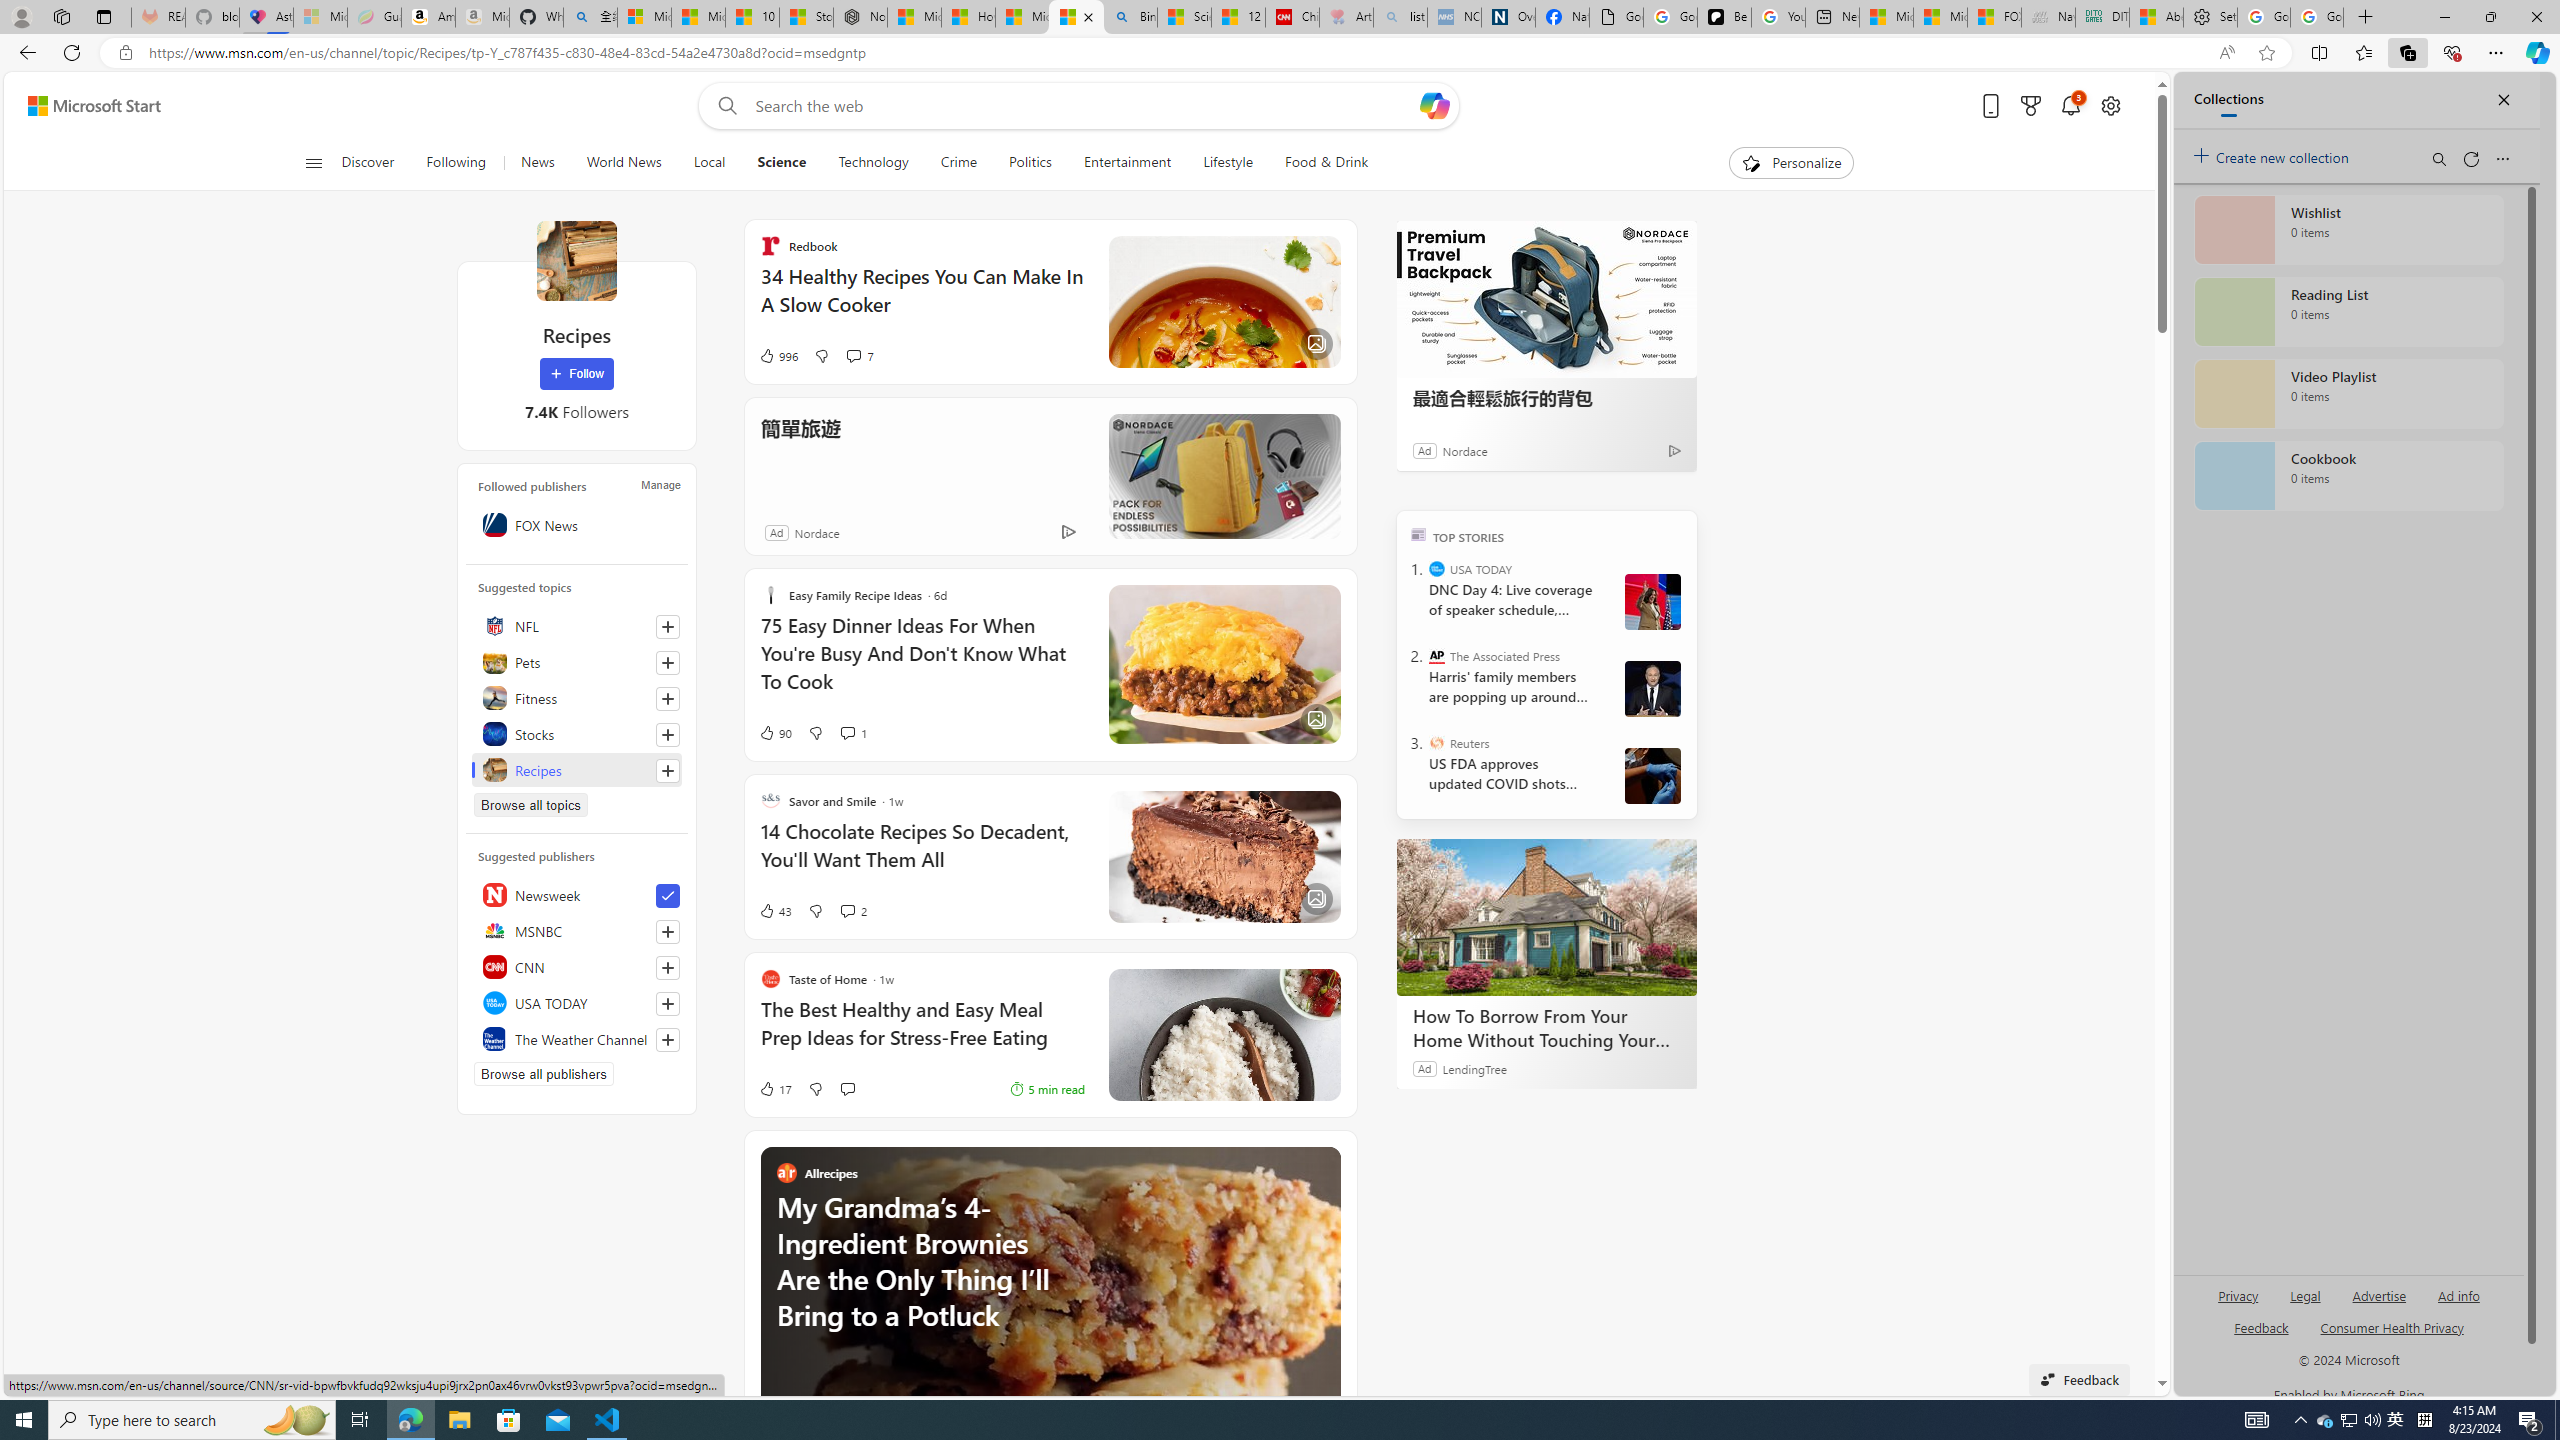  What do you see at coordinates (576, 260) in the screenshot?
I see `Recipes` at bounding box center [576, 260].